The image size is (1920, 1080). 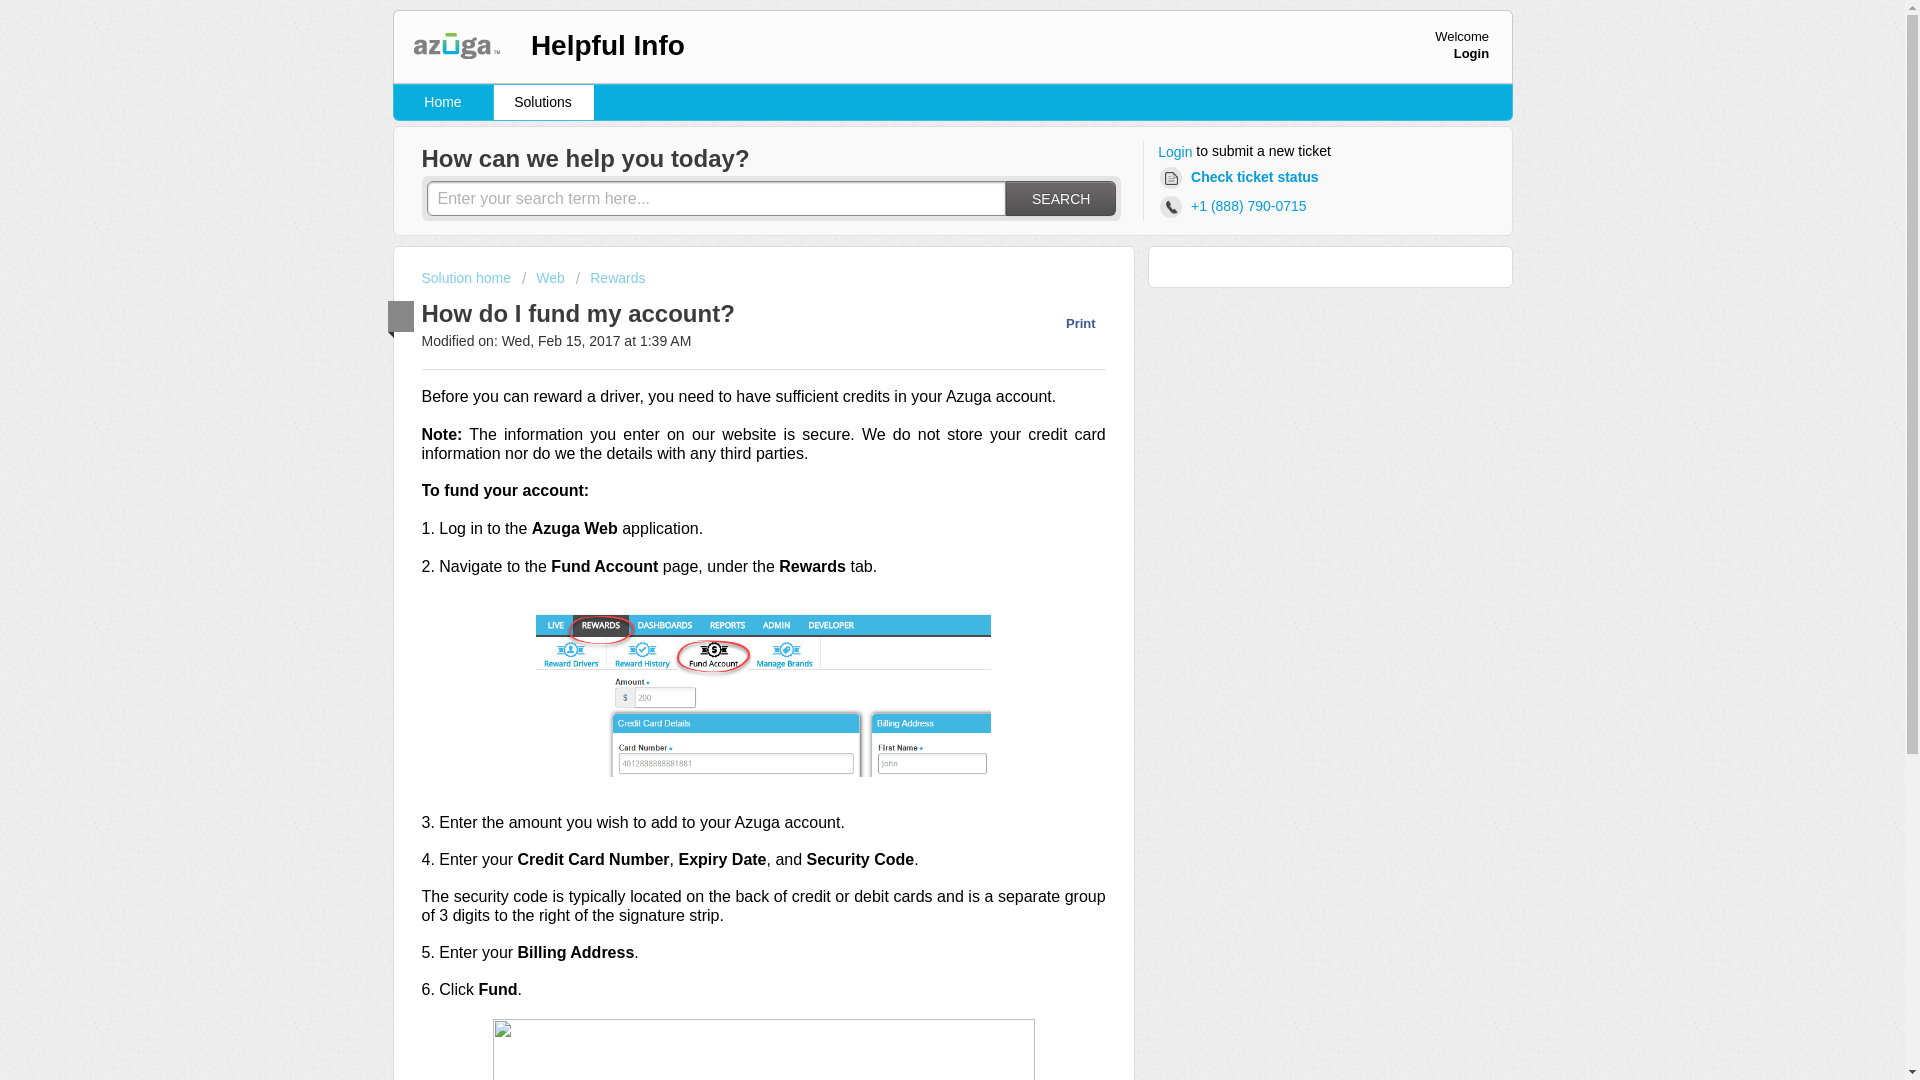 What do you see at coordinates (1060, 198) in the screenshot?
I see `SEARCH` at bounding box center [1060, 198].